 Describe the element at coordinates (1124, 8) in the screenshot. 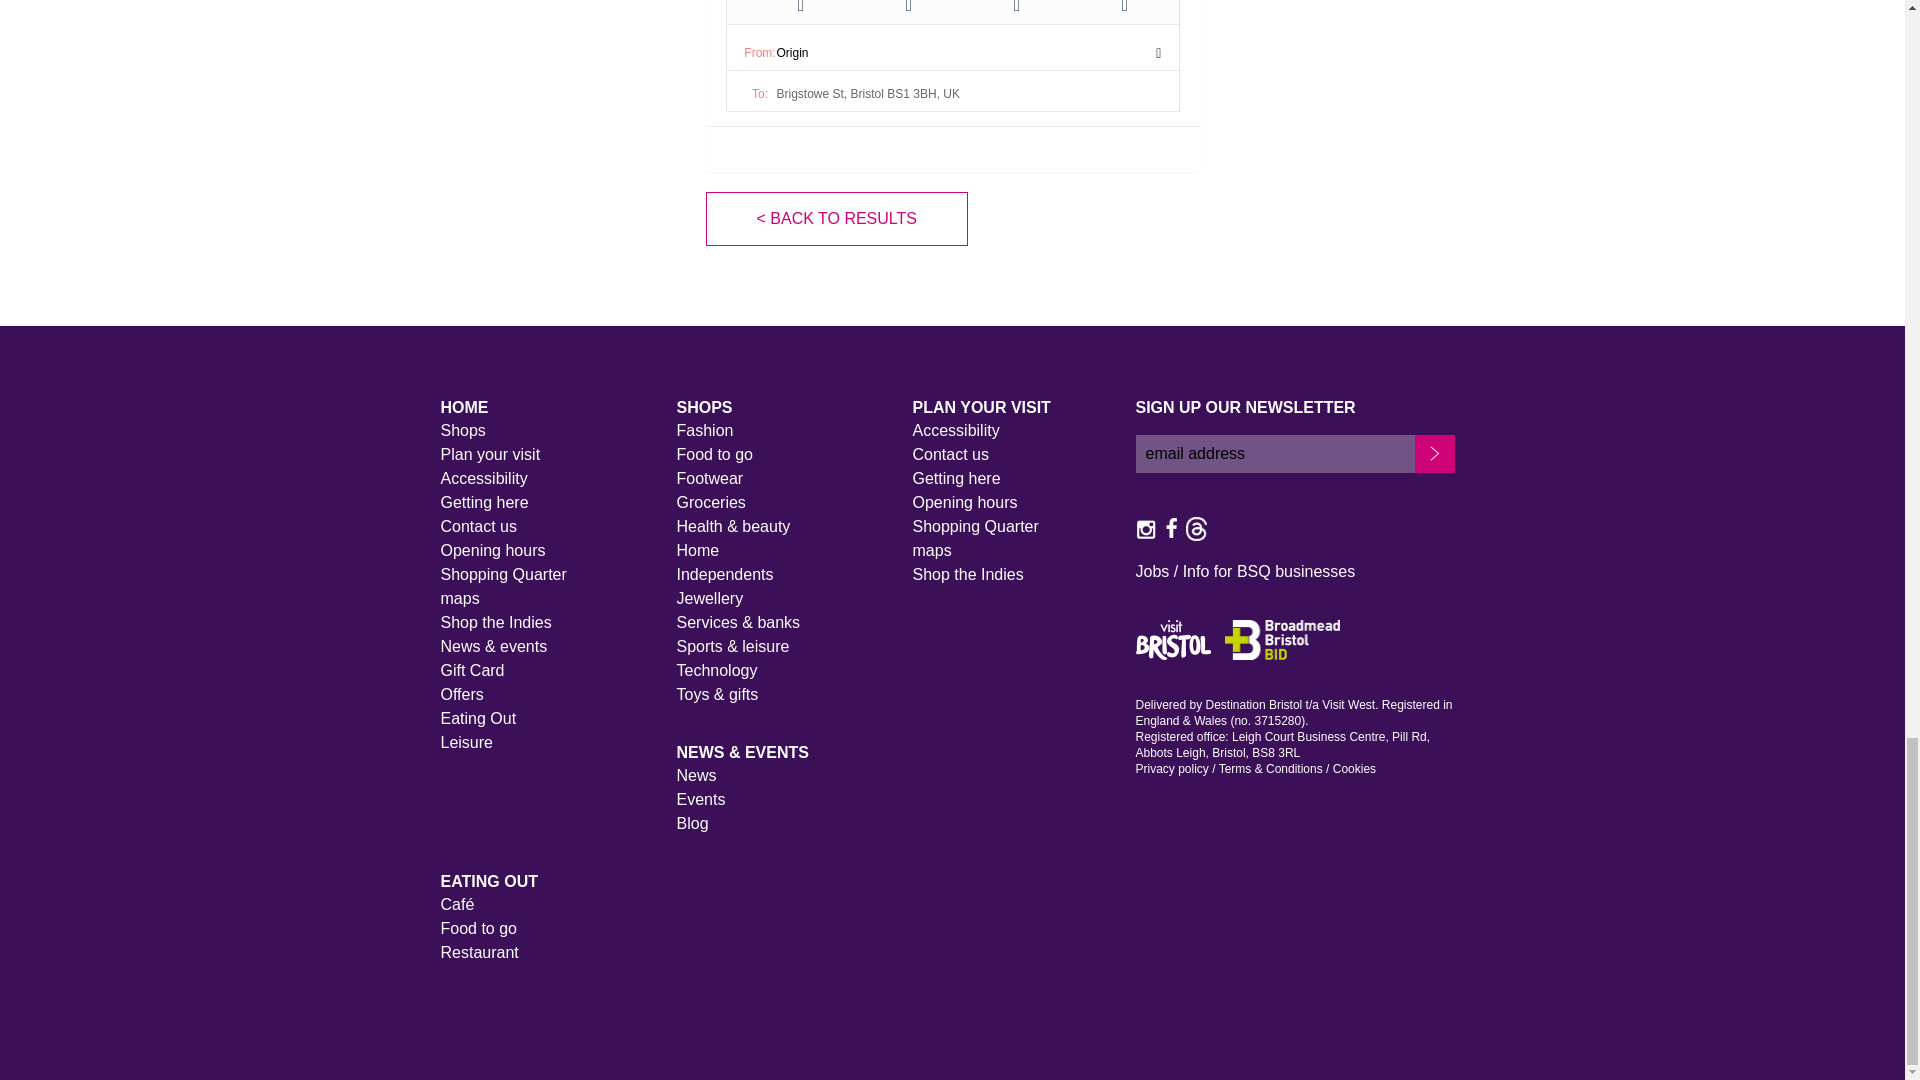

I see `Transit` at that location.